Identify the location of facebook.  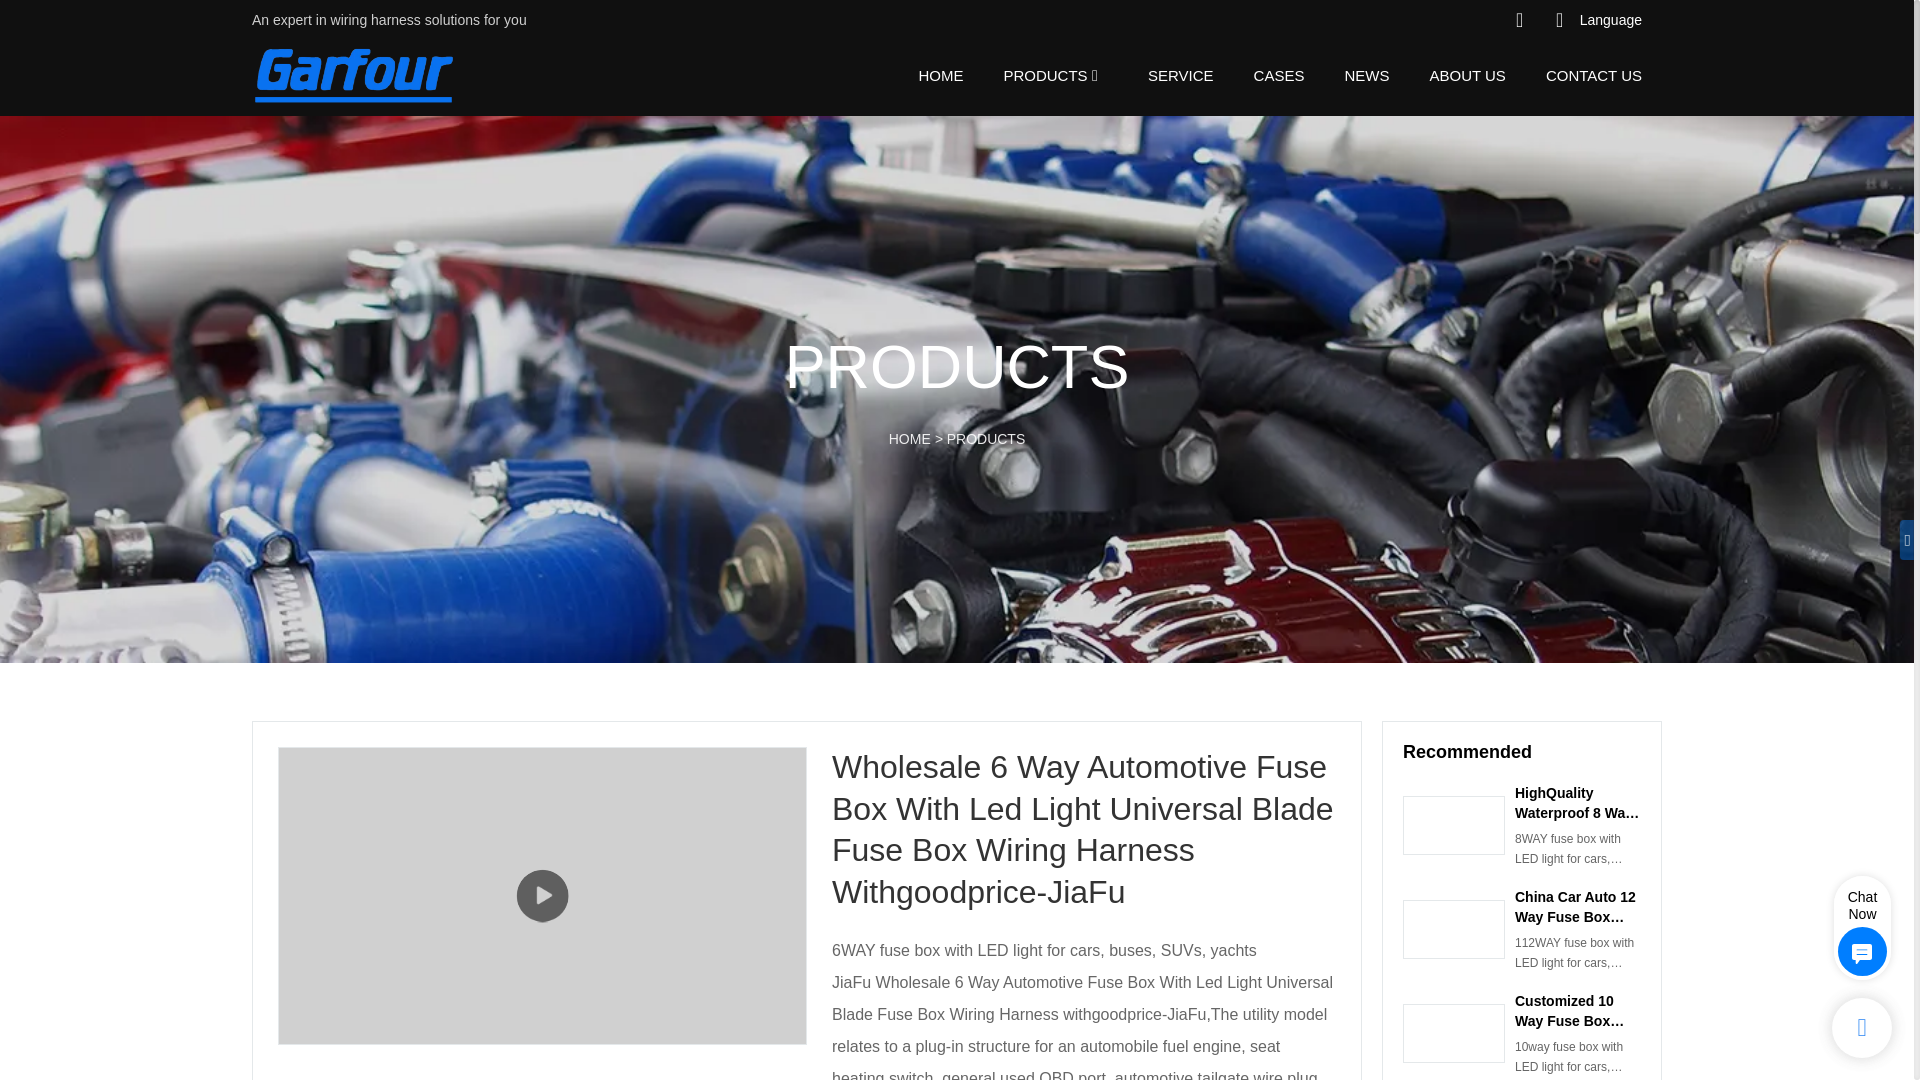
(1350, 20).